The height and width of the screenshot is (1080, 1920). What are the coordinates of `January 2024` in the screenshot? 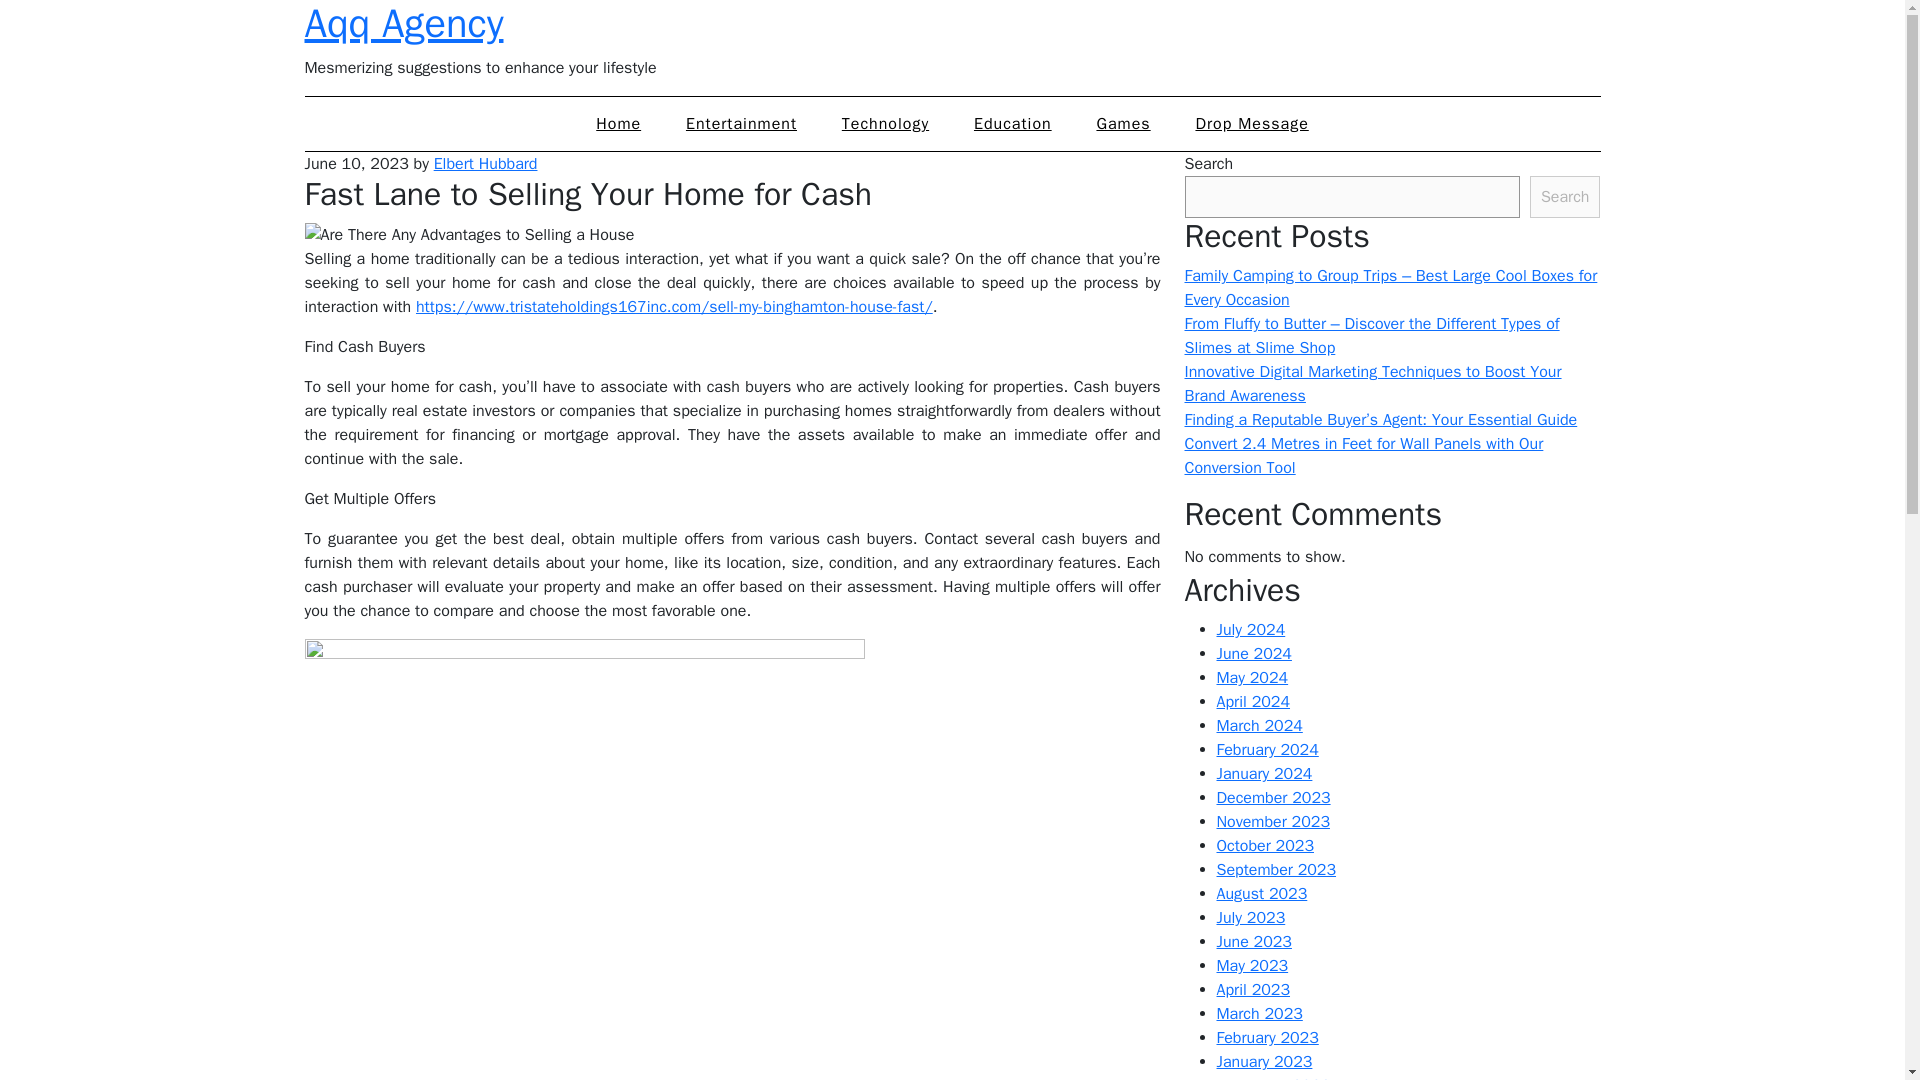 It's located at (1263, 774).